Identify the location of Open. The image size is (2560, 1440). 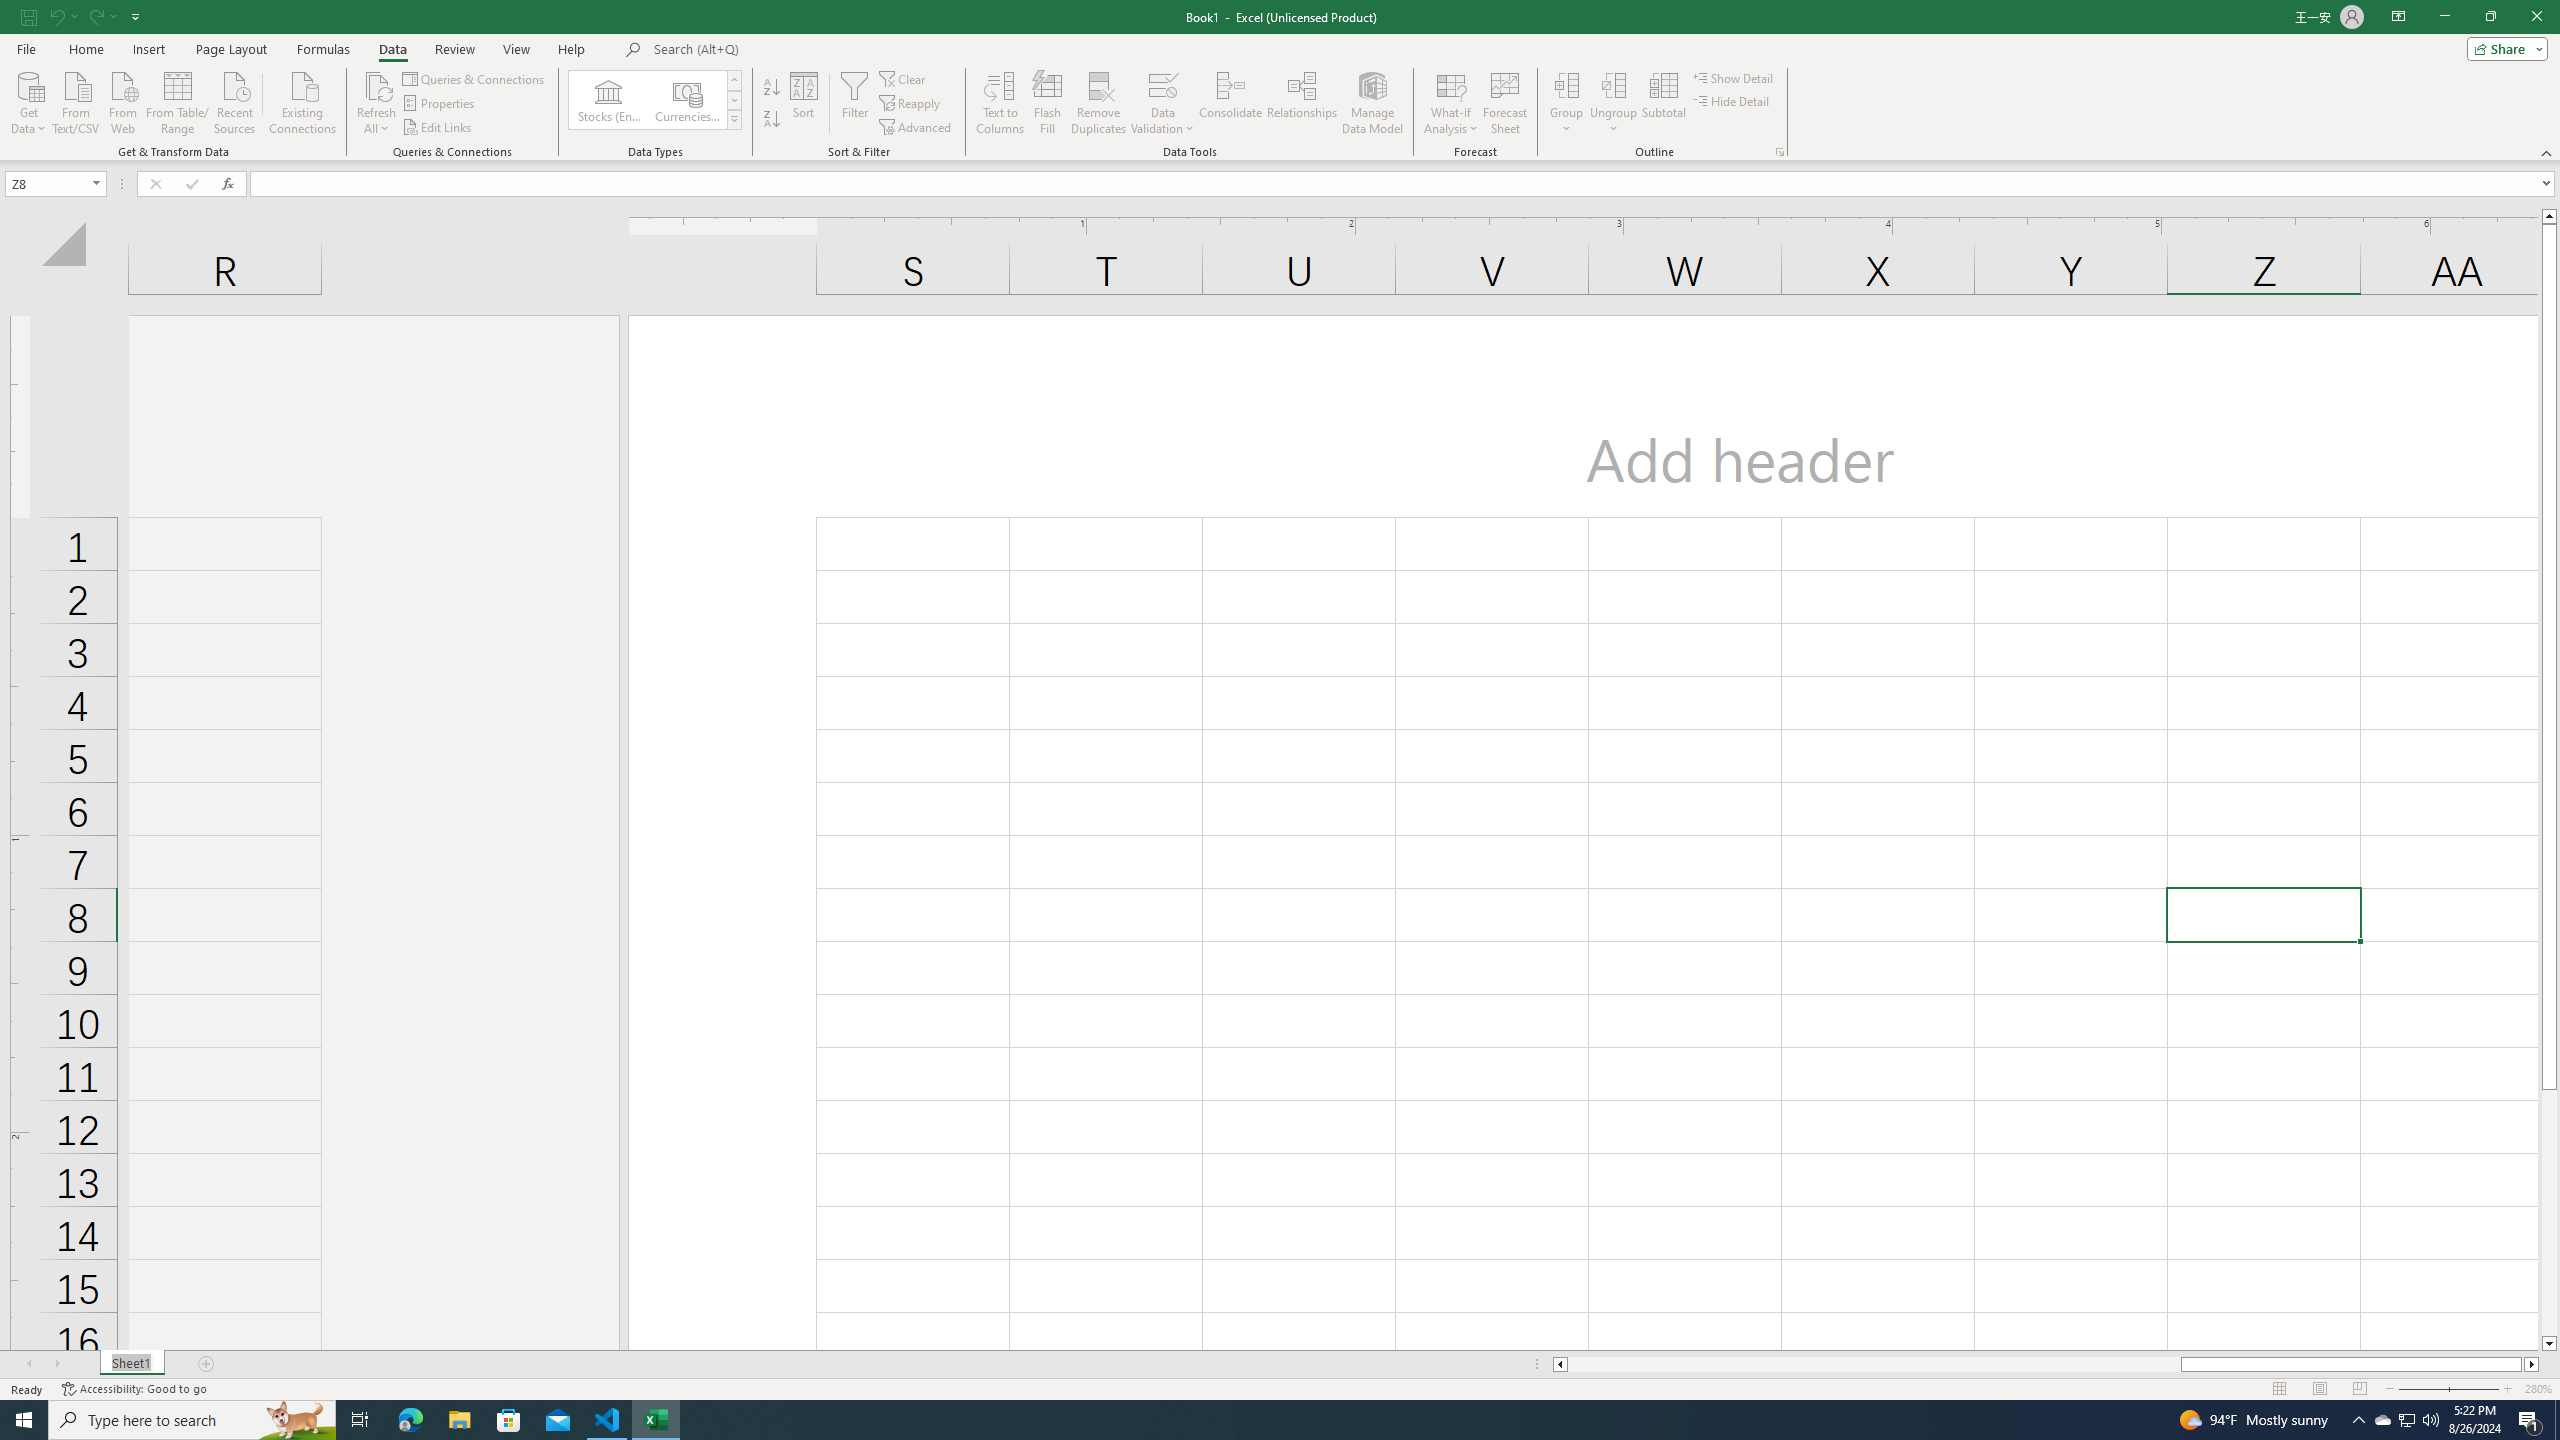
(96, 183).